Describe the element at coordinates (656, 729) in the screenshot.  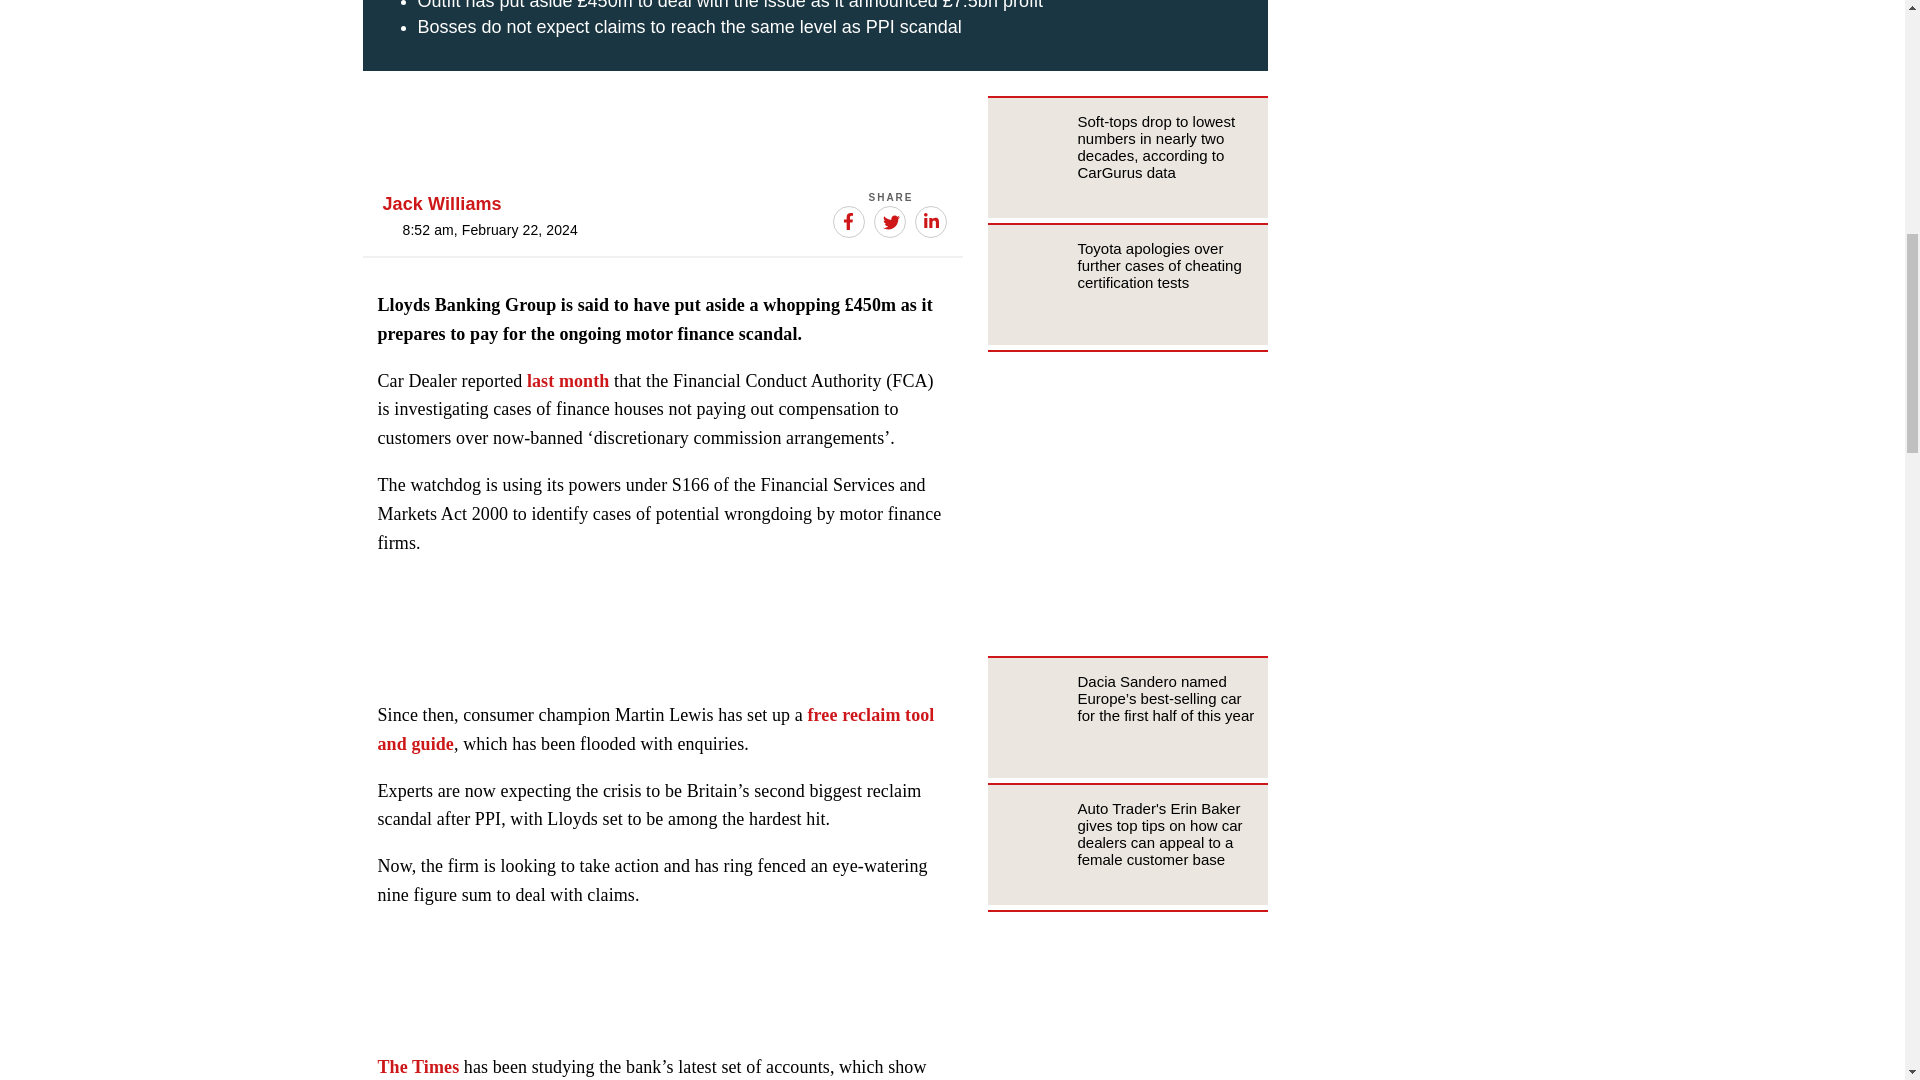
I see `free reclaim tool and guide` at that location.